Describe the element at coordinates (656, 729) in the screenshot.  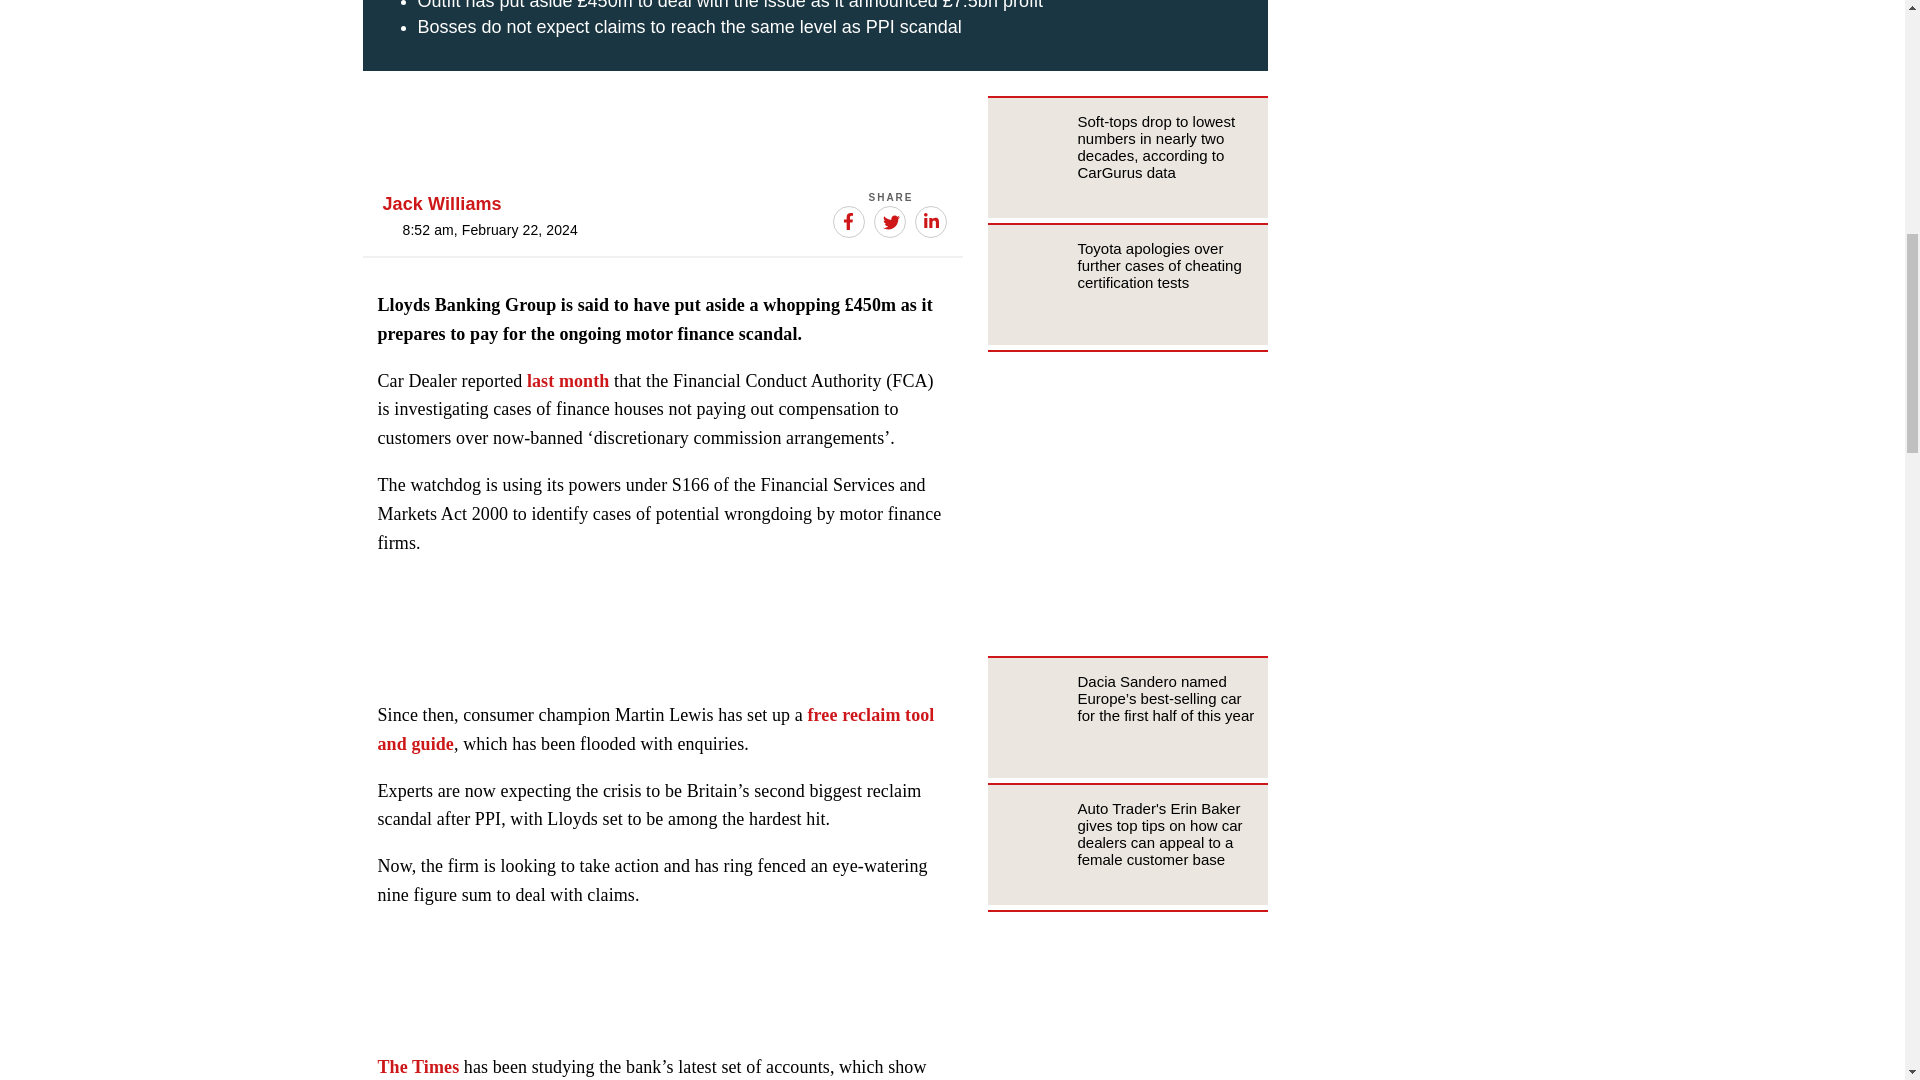
I see `free reclaim tool and guide` at that location.